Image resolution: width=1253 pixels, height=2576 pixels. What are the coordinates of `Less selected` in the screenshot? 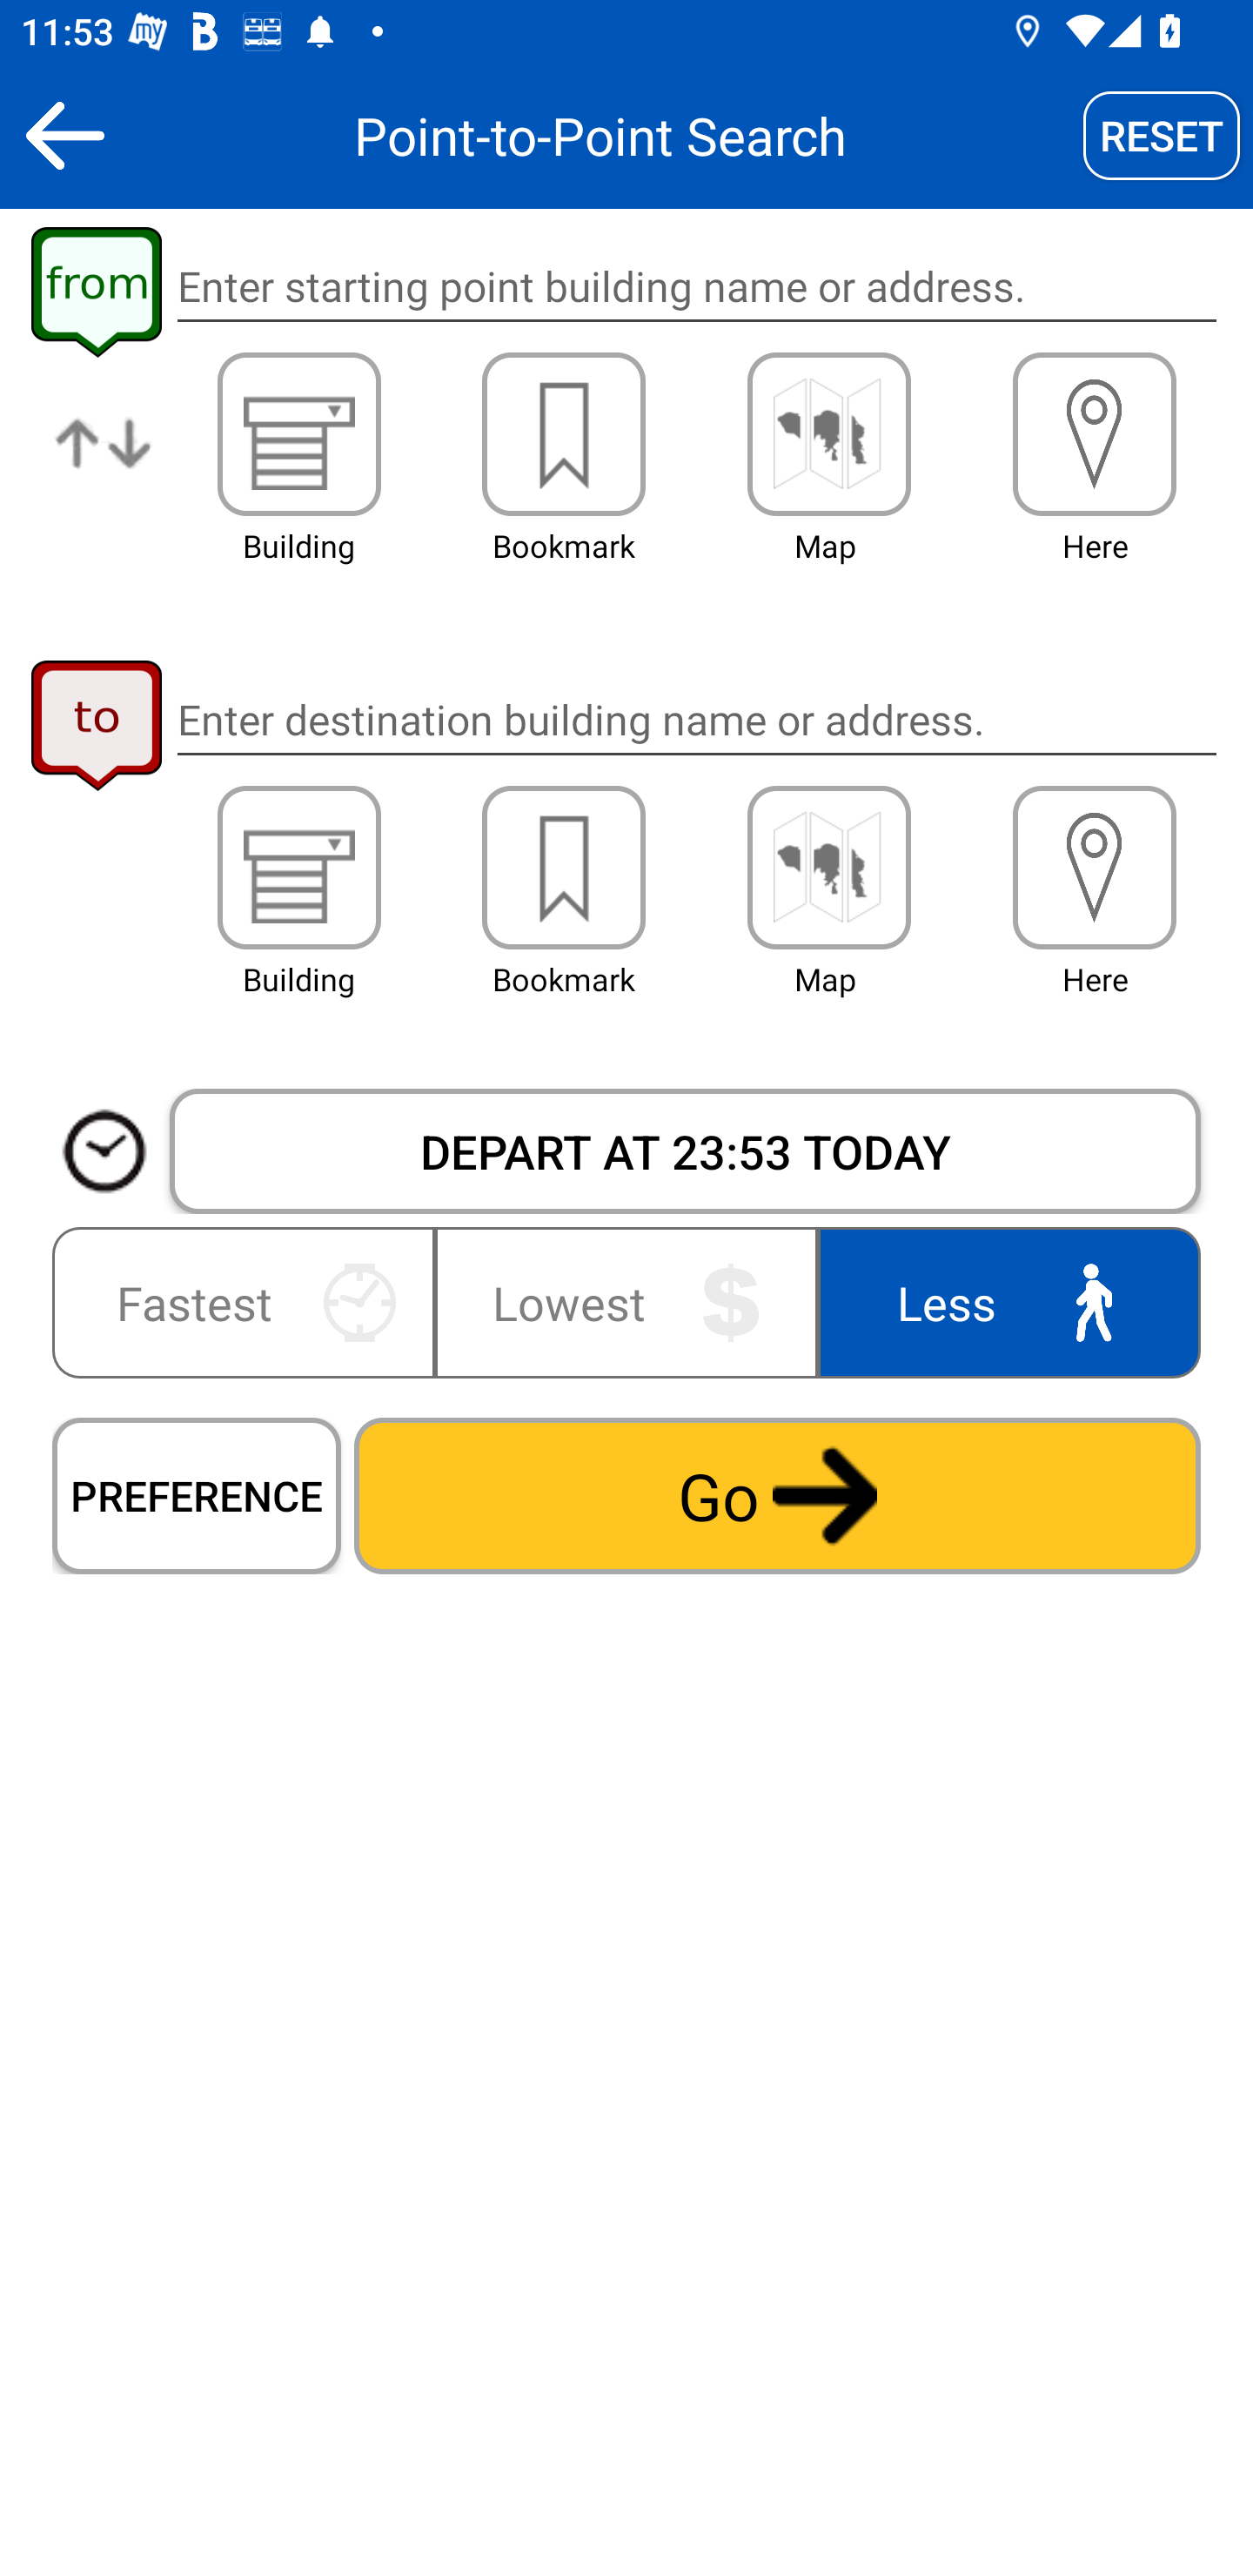 It's located at (1002, 1302).